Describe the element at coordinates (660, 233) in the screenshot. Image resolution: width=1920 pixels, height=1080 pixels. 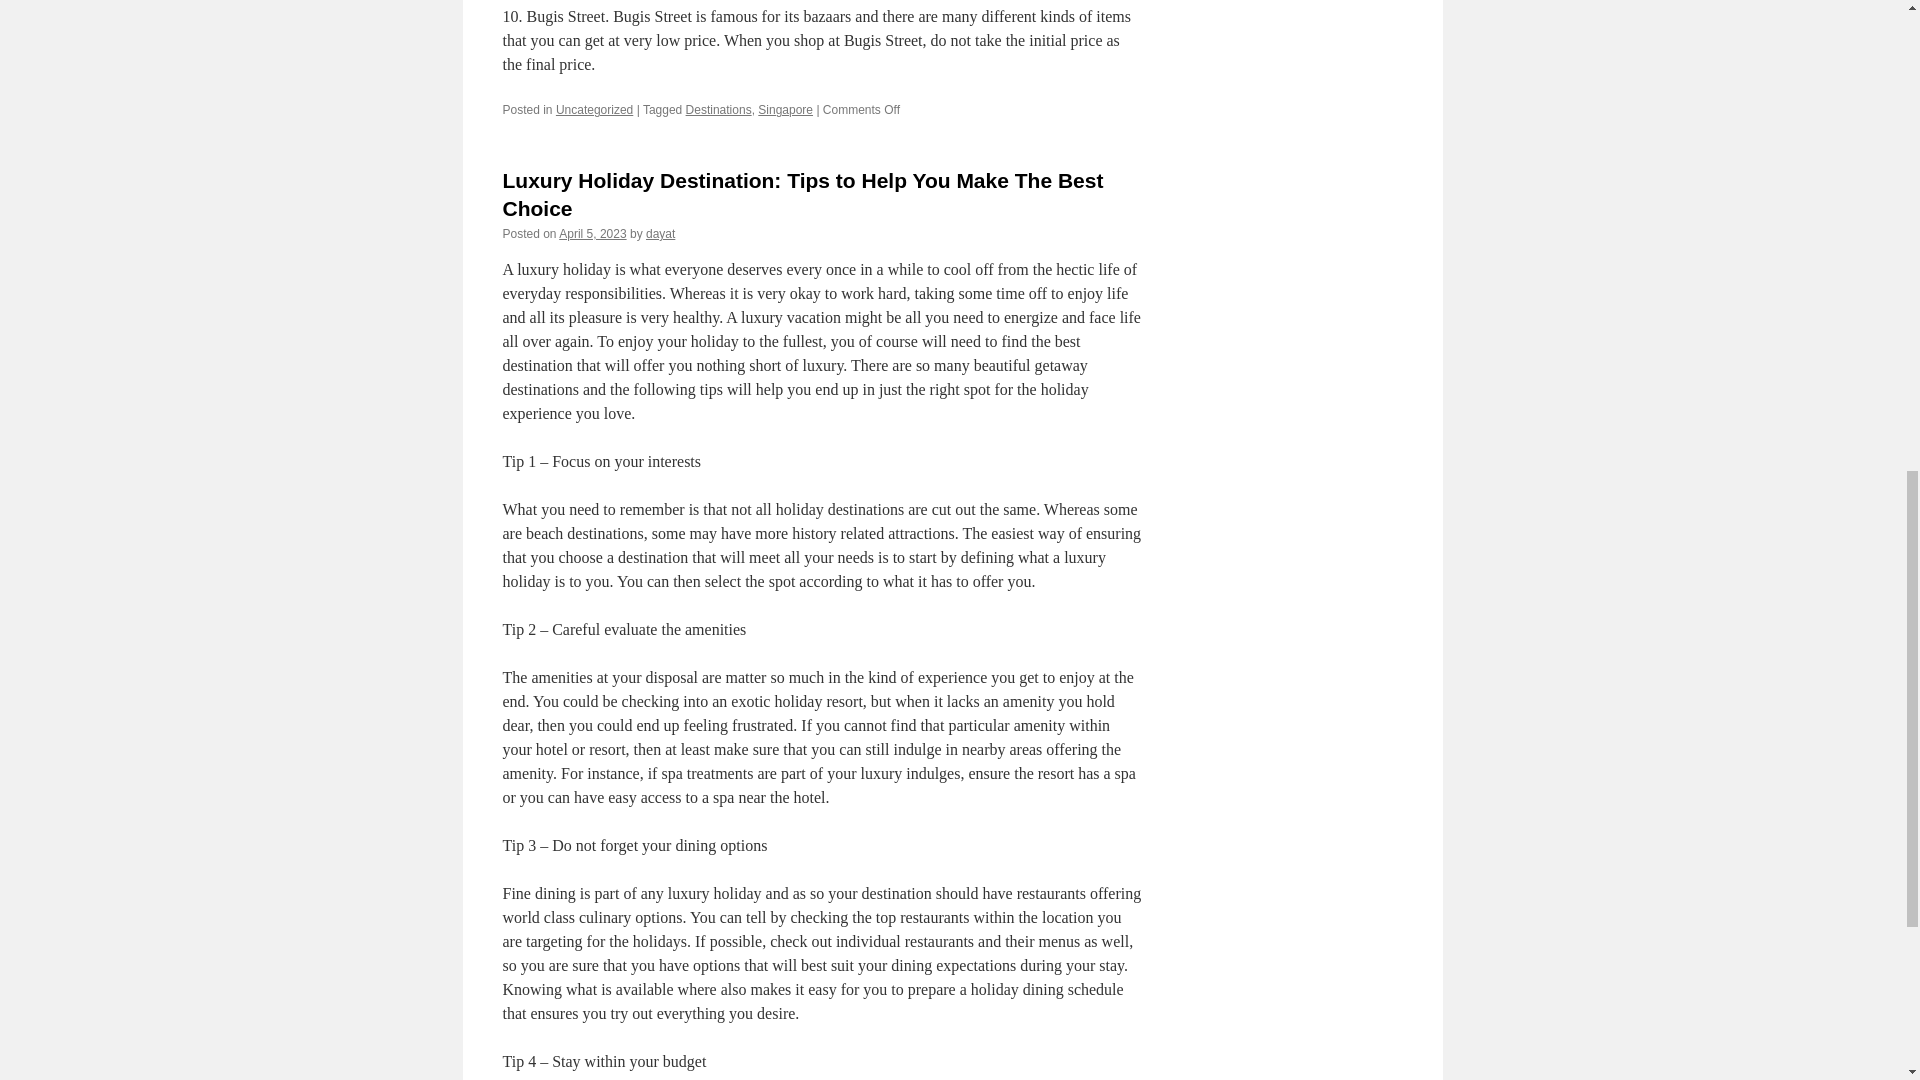
I see `dayat` at that location.